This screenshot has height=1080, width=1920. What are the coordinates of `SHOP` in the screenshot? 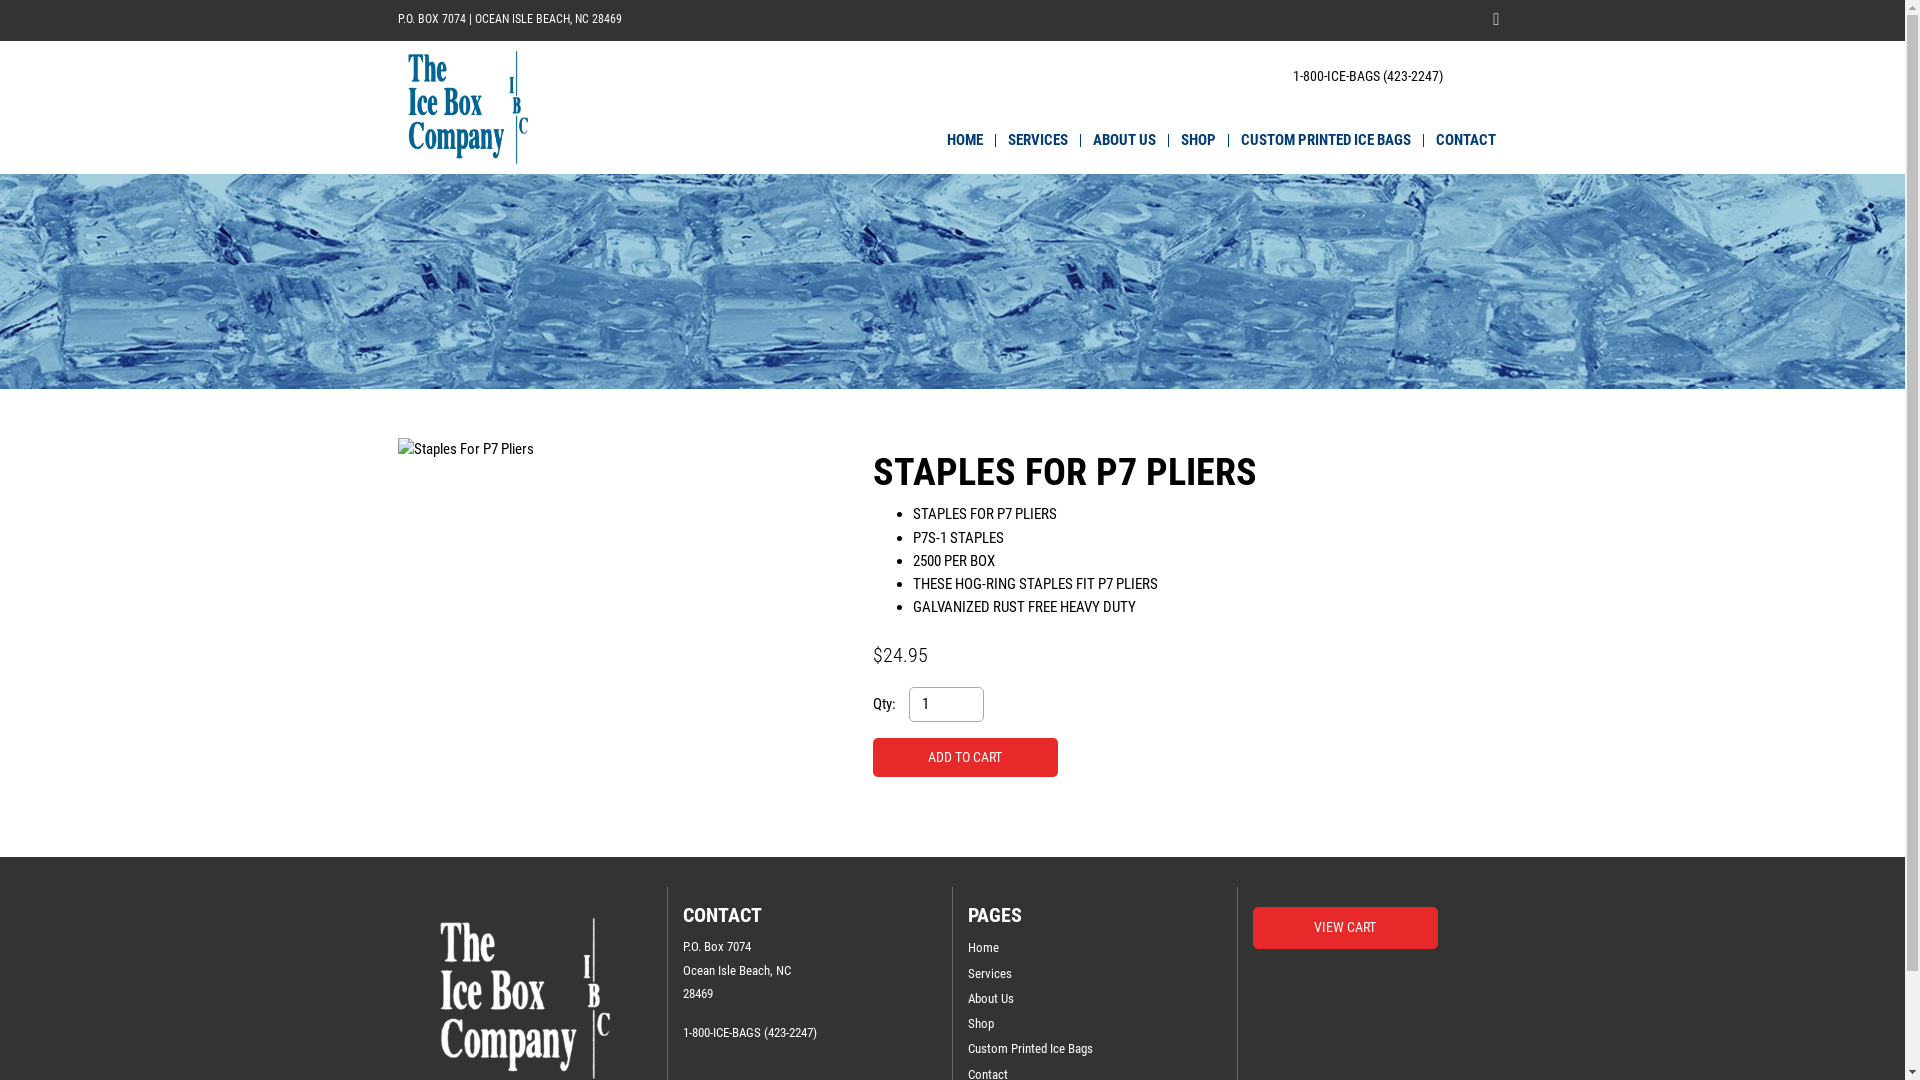 It's located at (1198, 140).